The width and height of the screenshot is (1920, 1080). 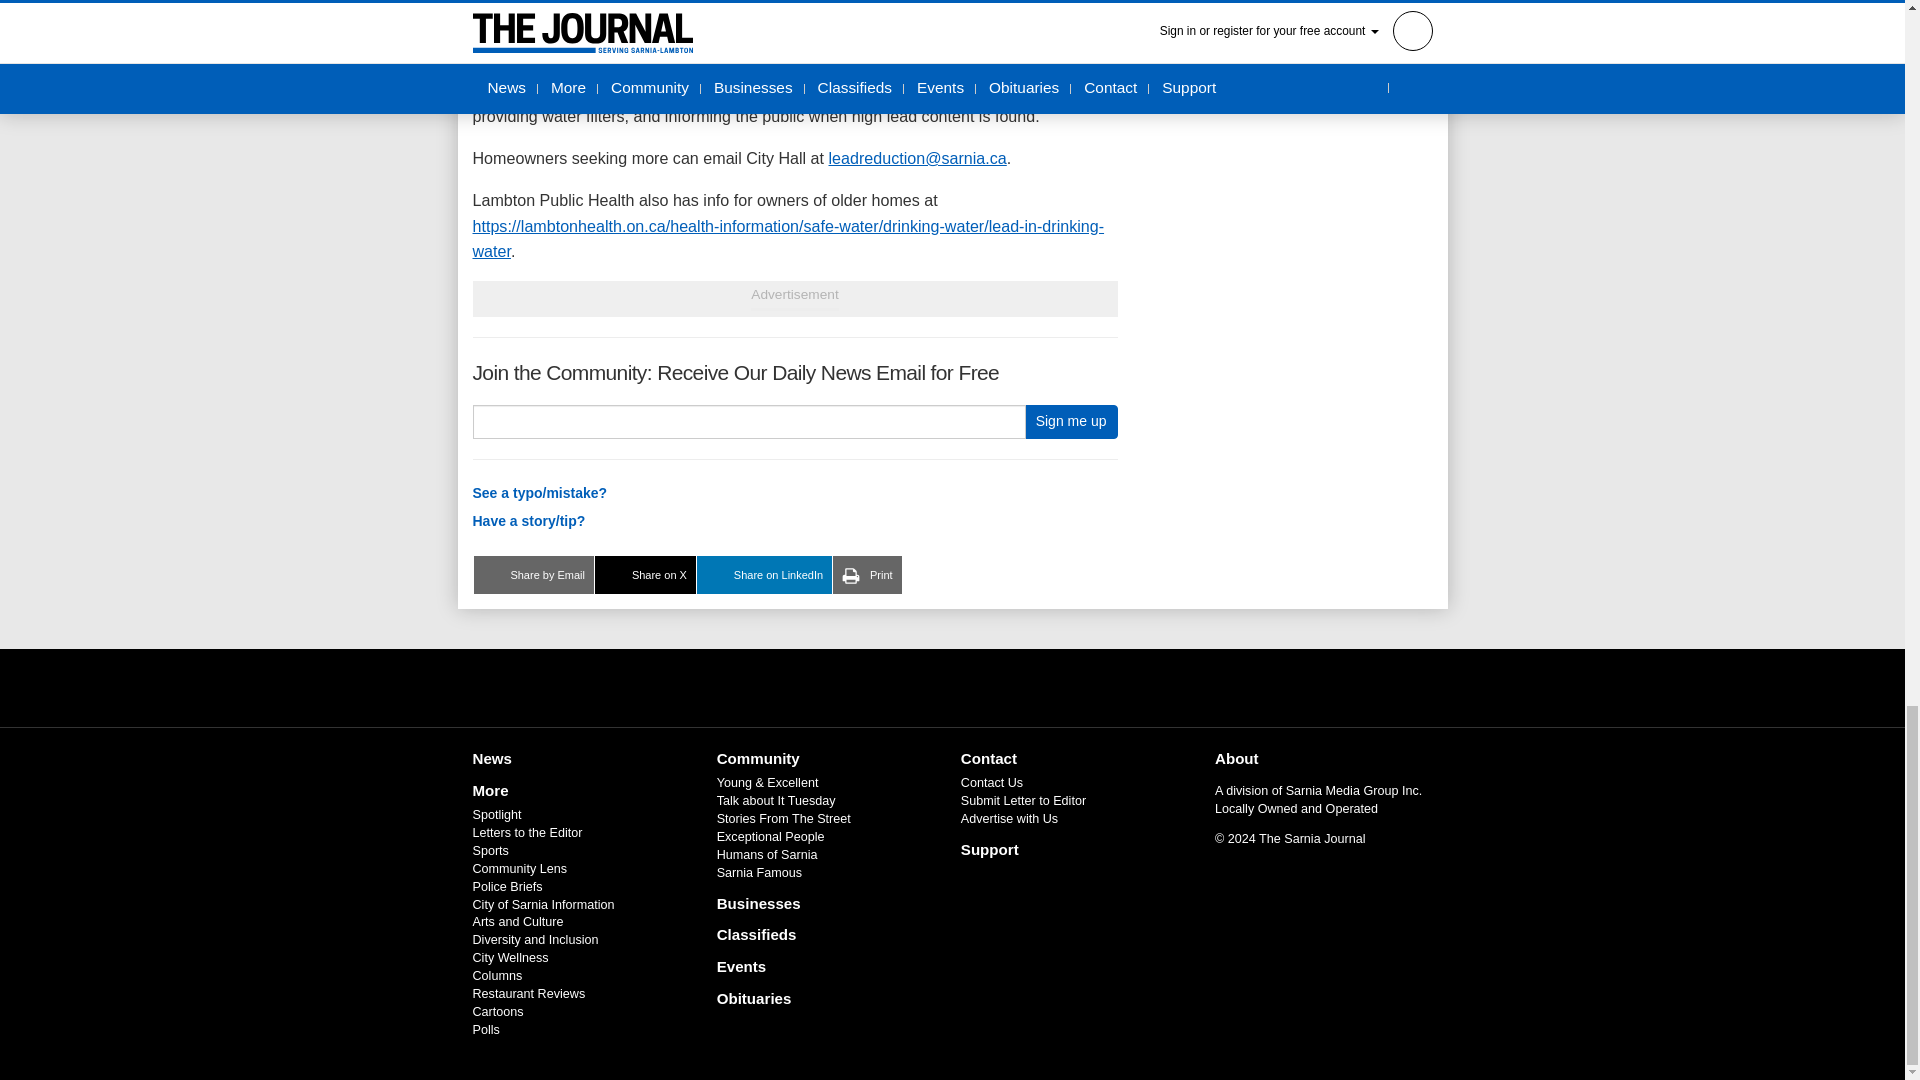 I want to click on Facebook, so click(x=901, y=688).